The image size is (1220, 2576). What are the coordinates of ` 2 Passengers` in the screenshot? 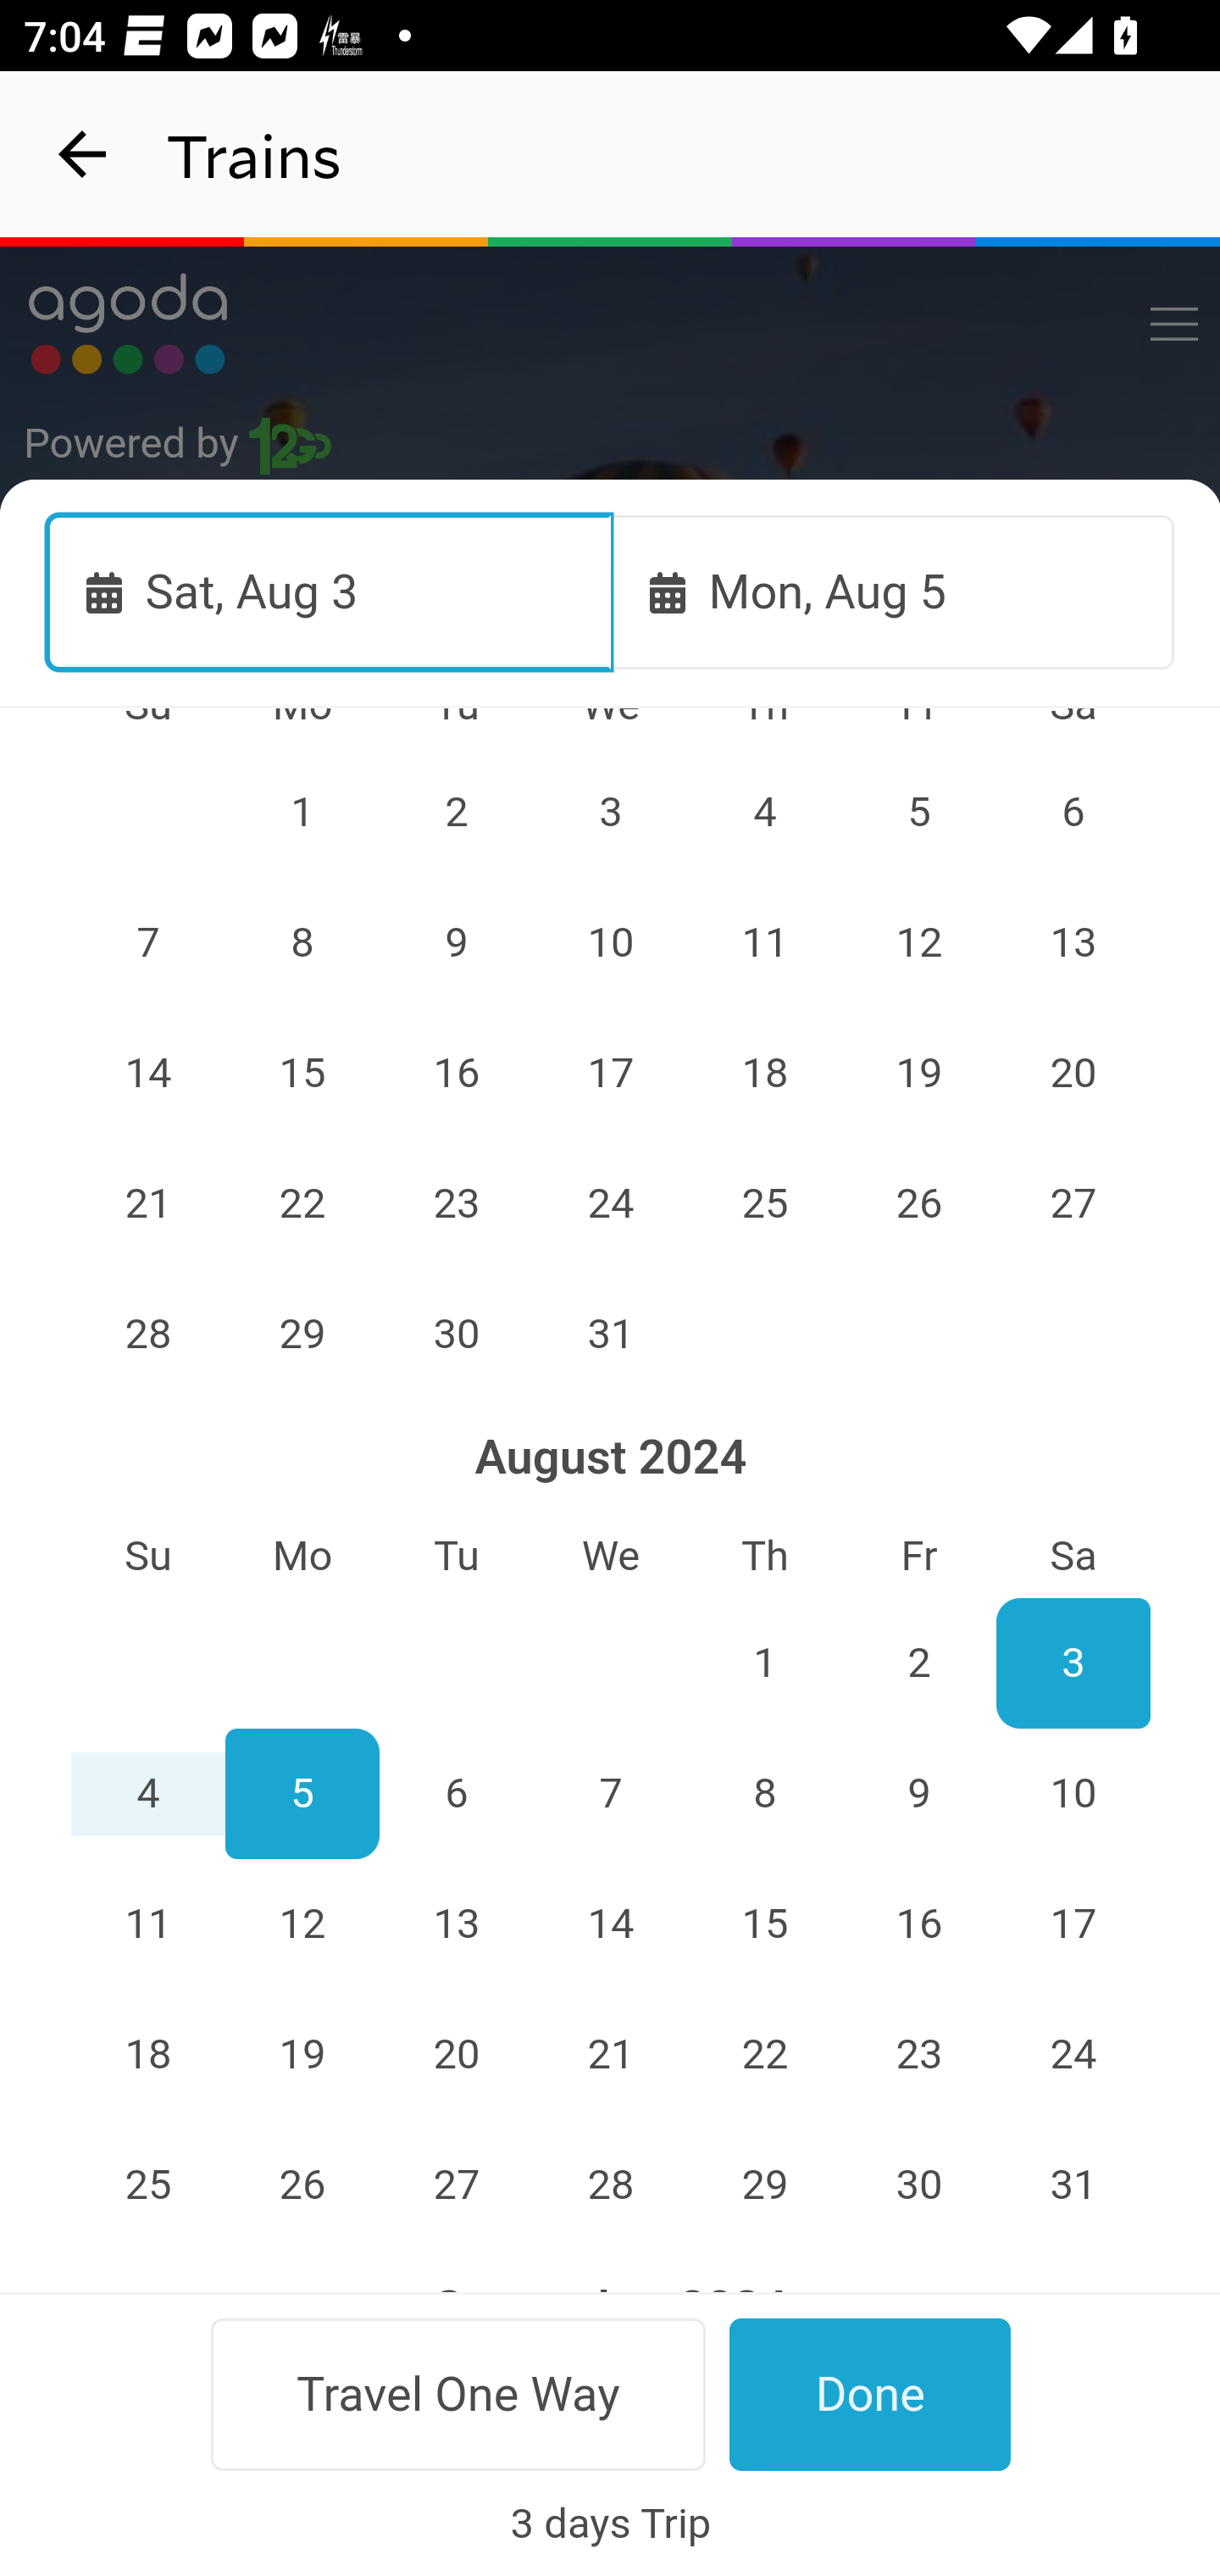 It's located at (612, 1457).